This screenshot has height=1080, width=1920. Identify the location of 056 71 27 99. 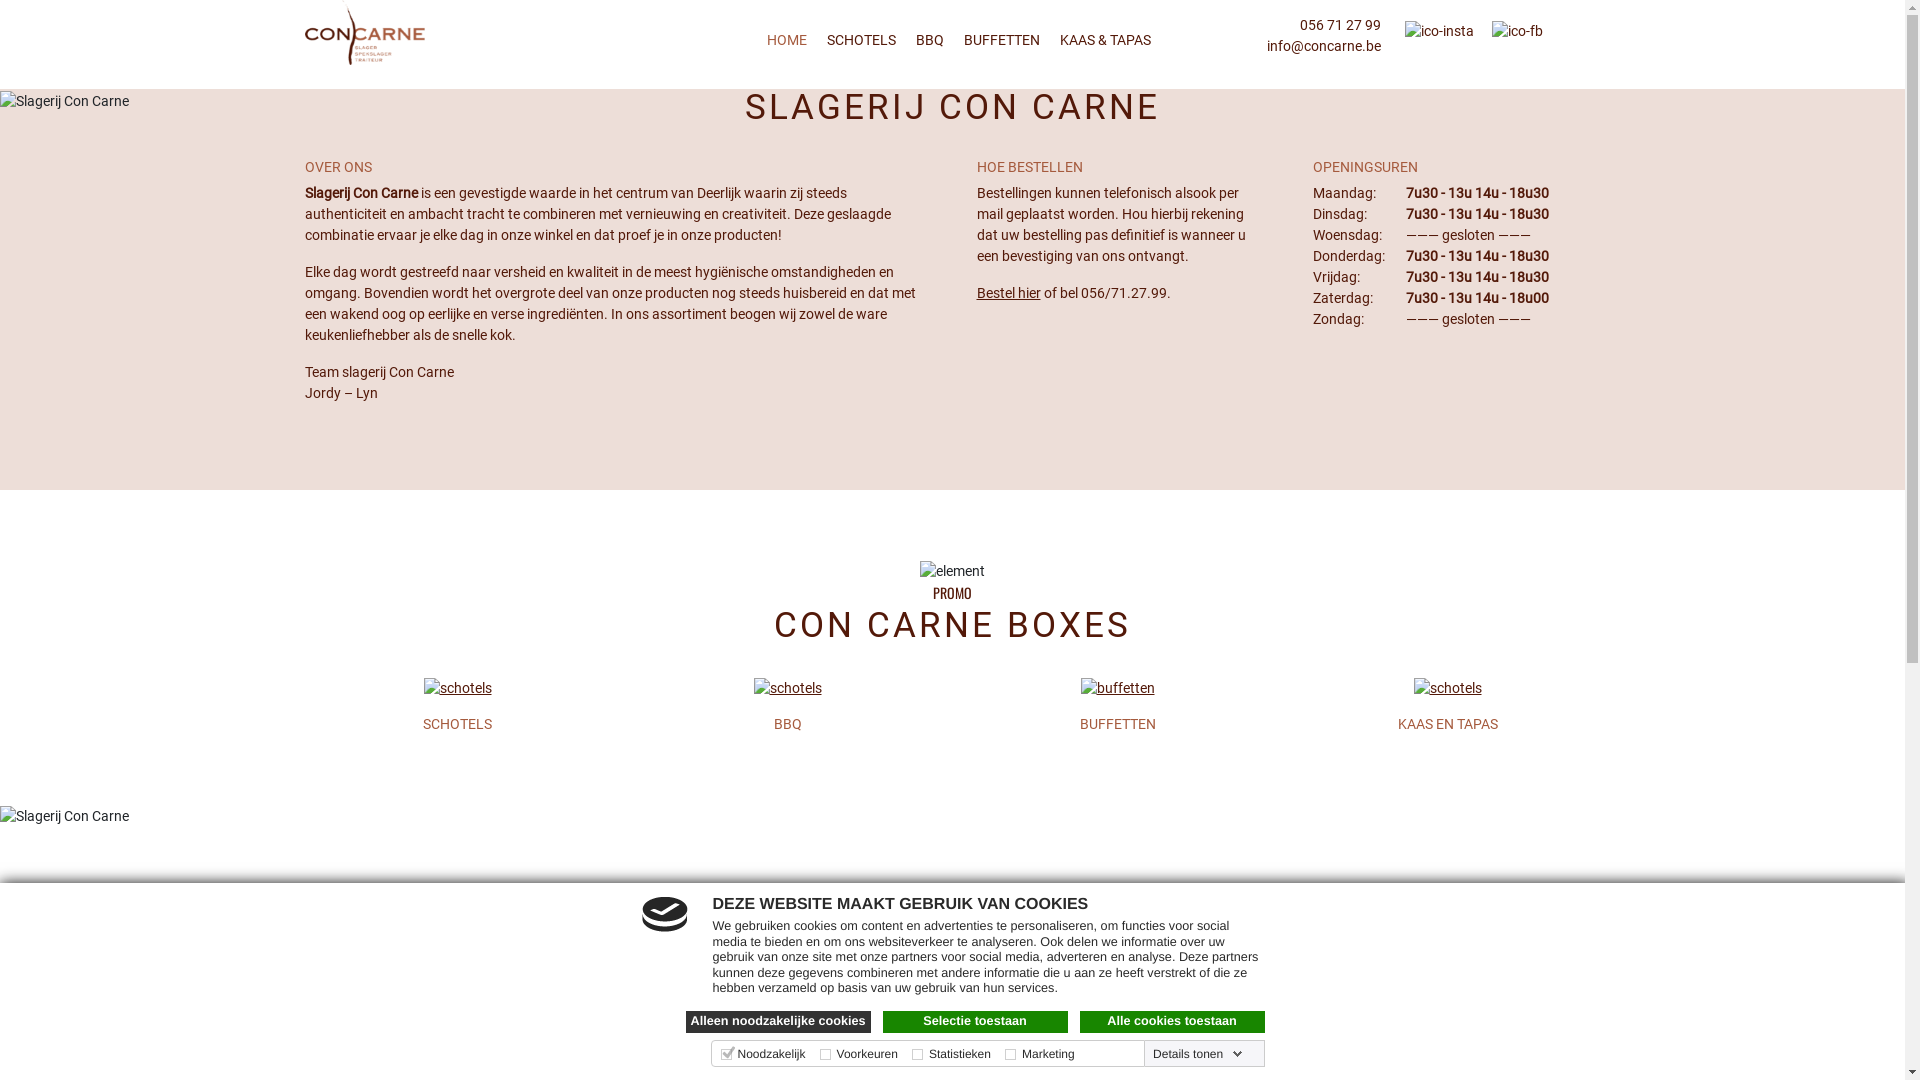
(1340, 25).